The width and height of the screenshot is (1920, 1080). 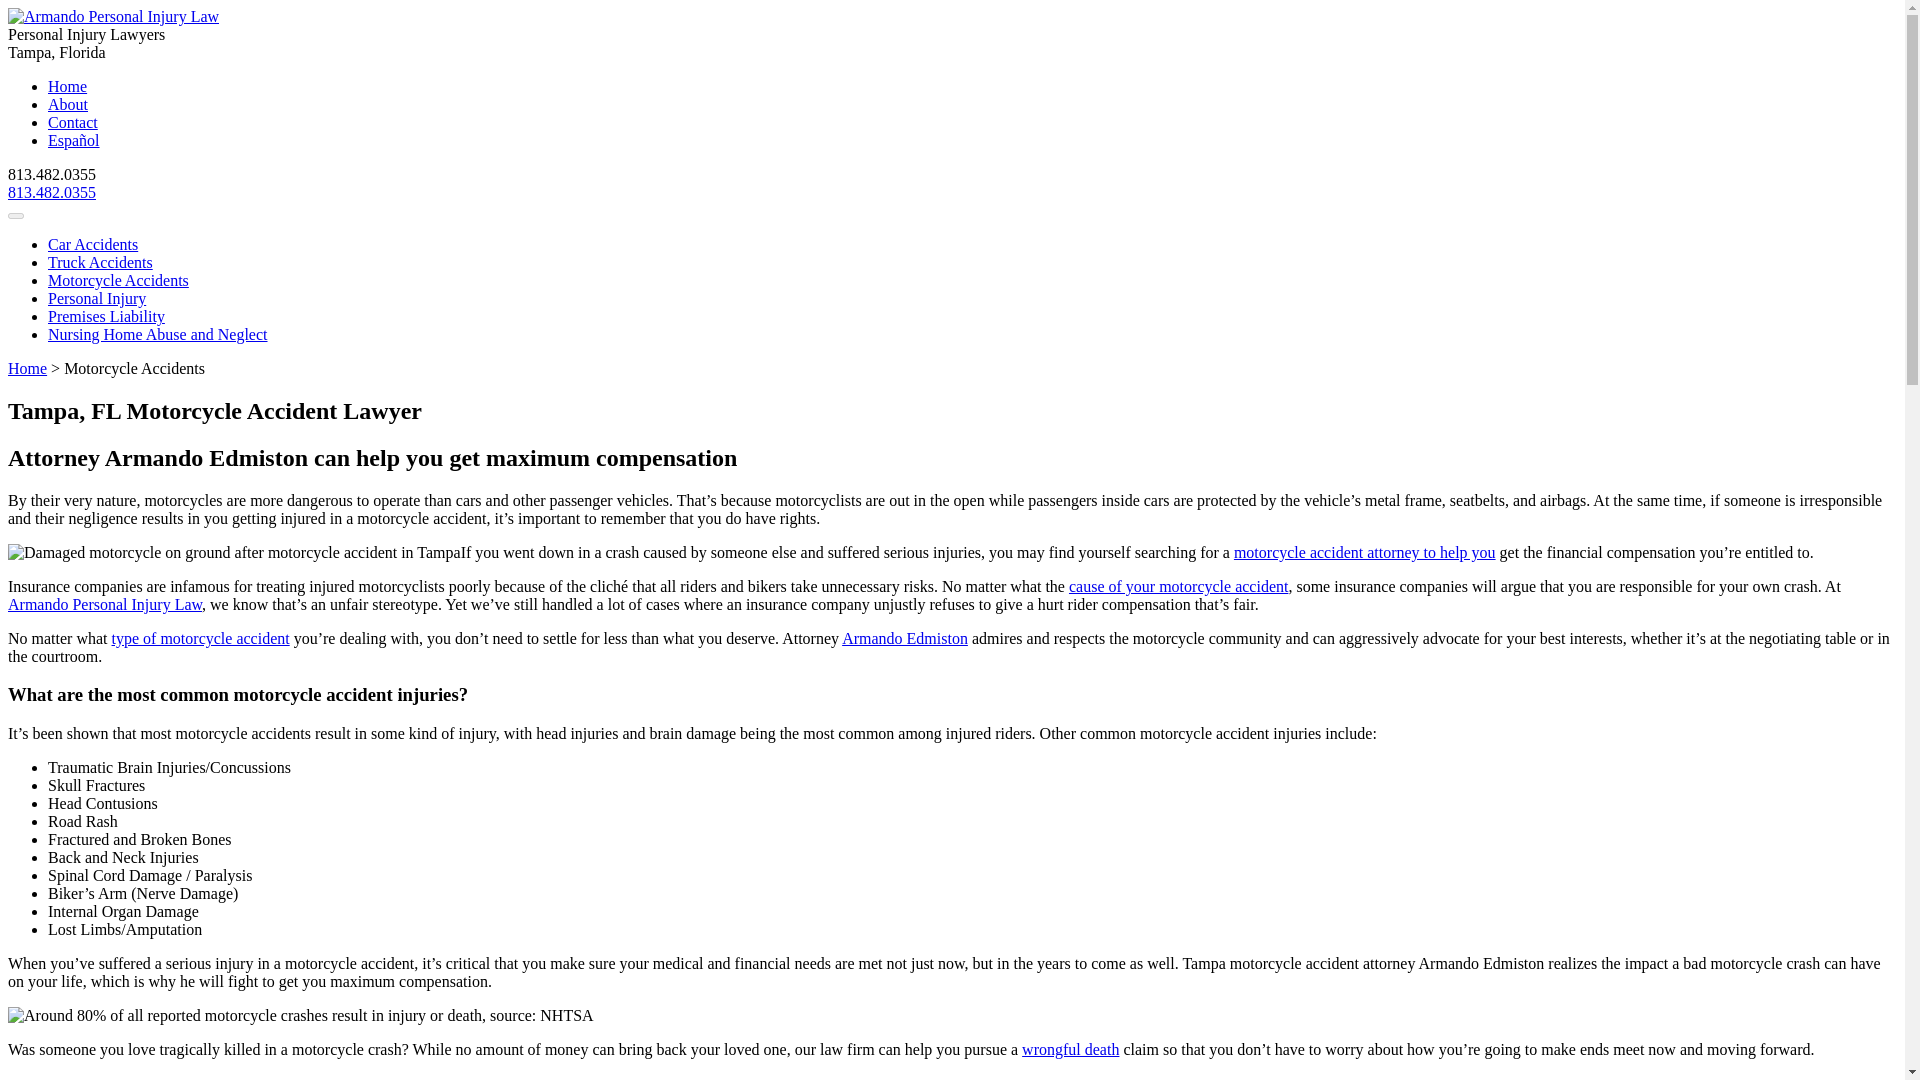 What do you see at coordinates (96, 298) in the screenshot?
I see `Personal Injury` at bounding box center [96, 298].